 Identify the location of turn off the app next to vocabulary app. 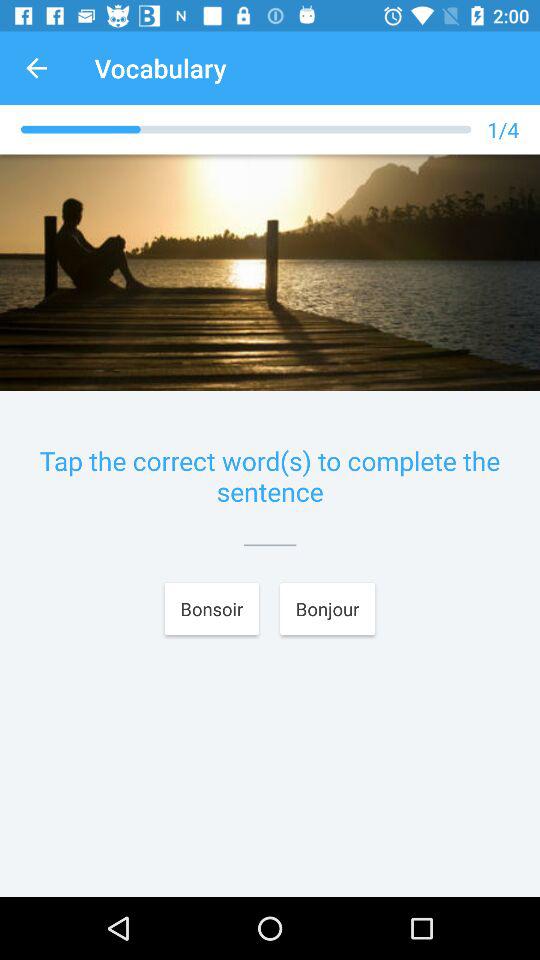
(36, 68).